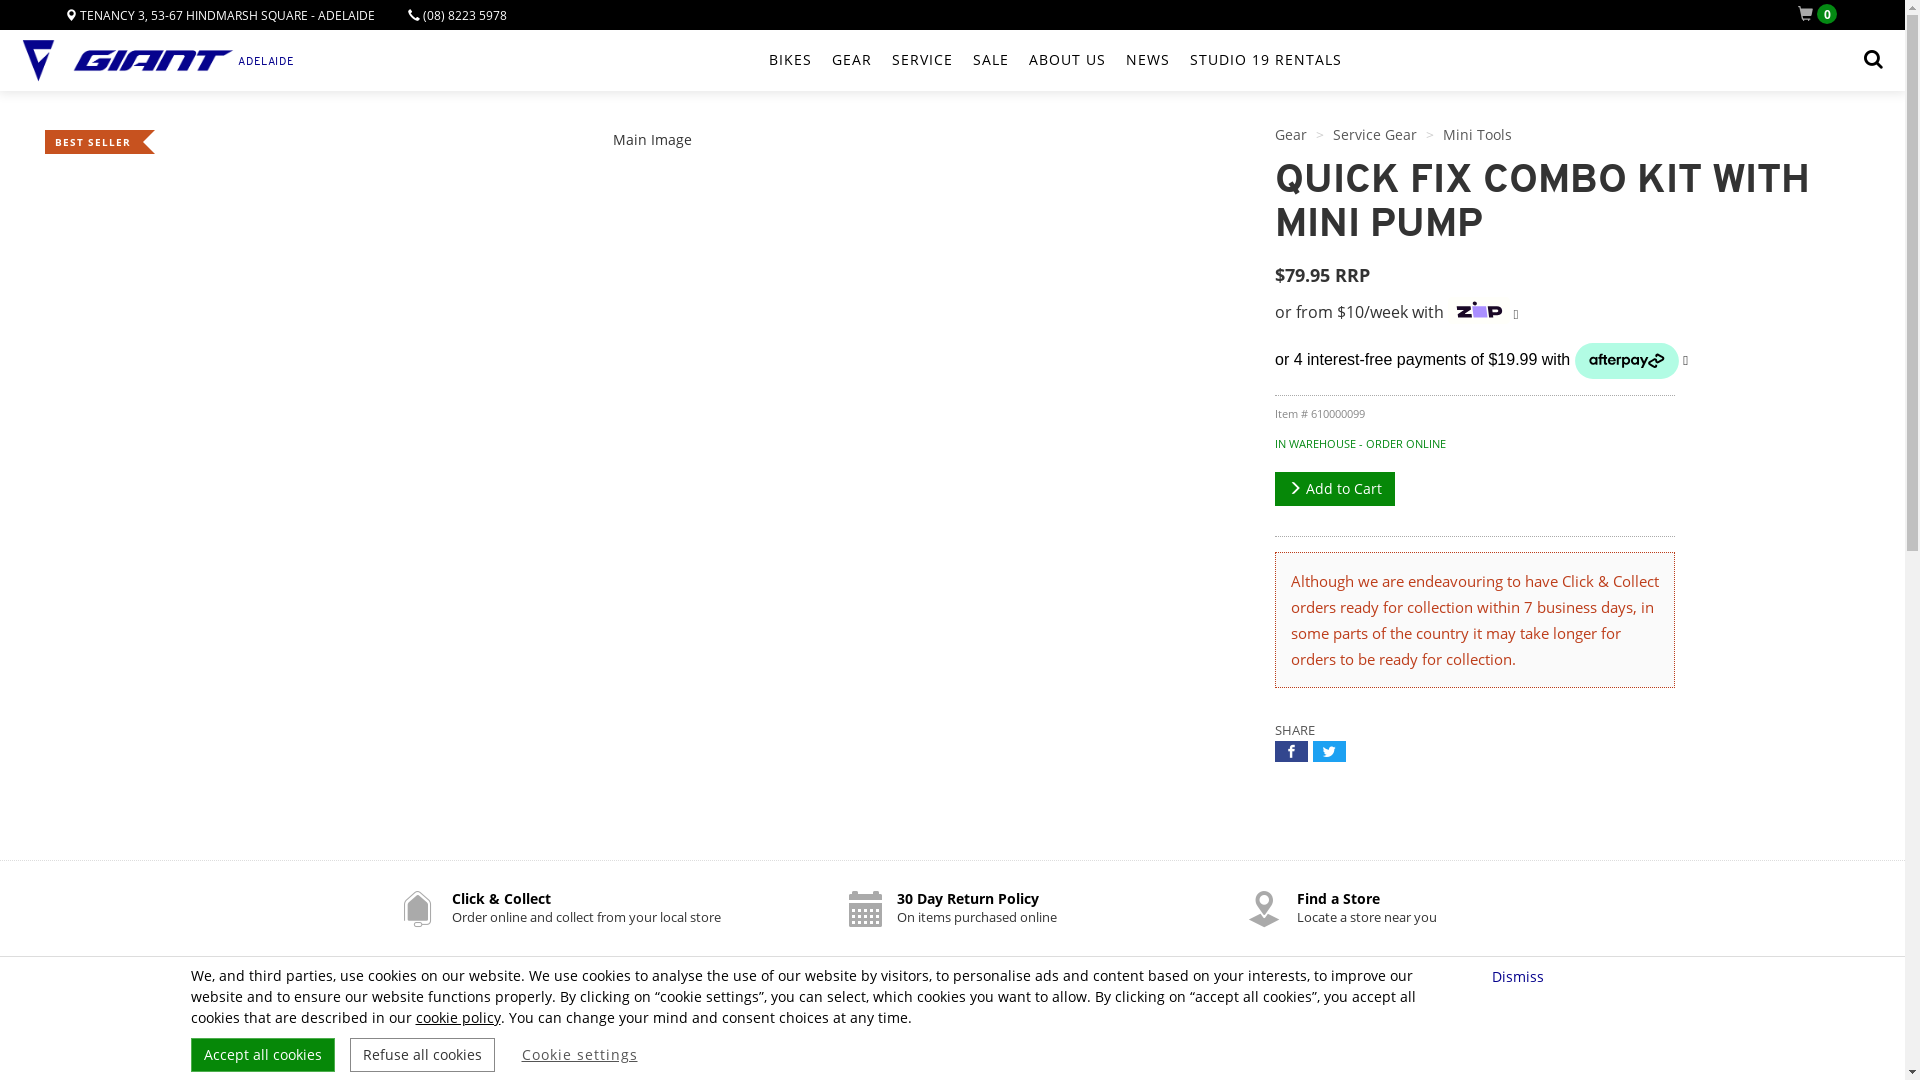  What do you see at coordinates (1335, 489) in the screenshot?
I see `Add to Cart` at bounding box center [1335, 489].